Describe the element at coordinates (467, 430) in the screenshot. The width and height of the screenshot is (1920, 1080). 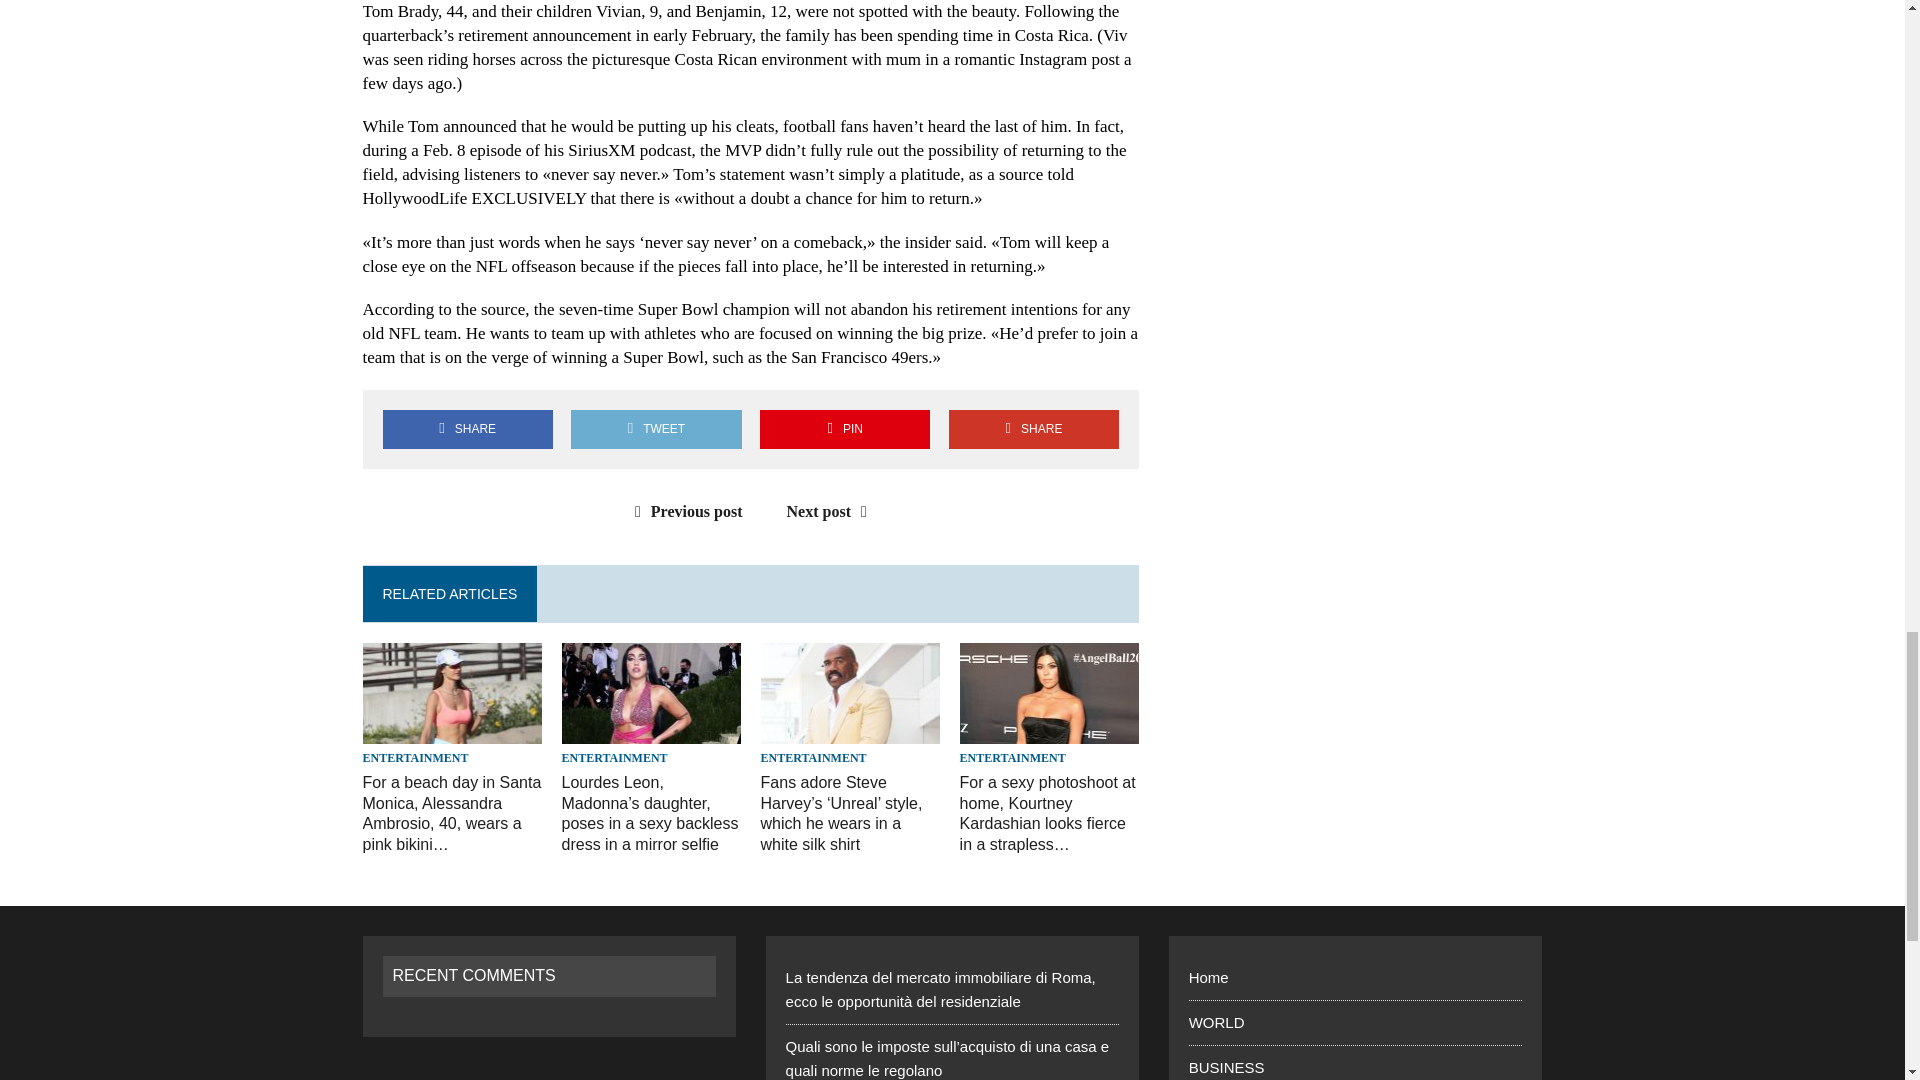
I see `Share on Facebook` at that location.